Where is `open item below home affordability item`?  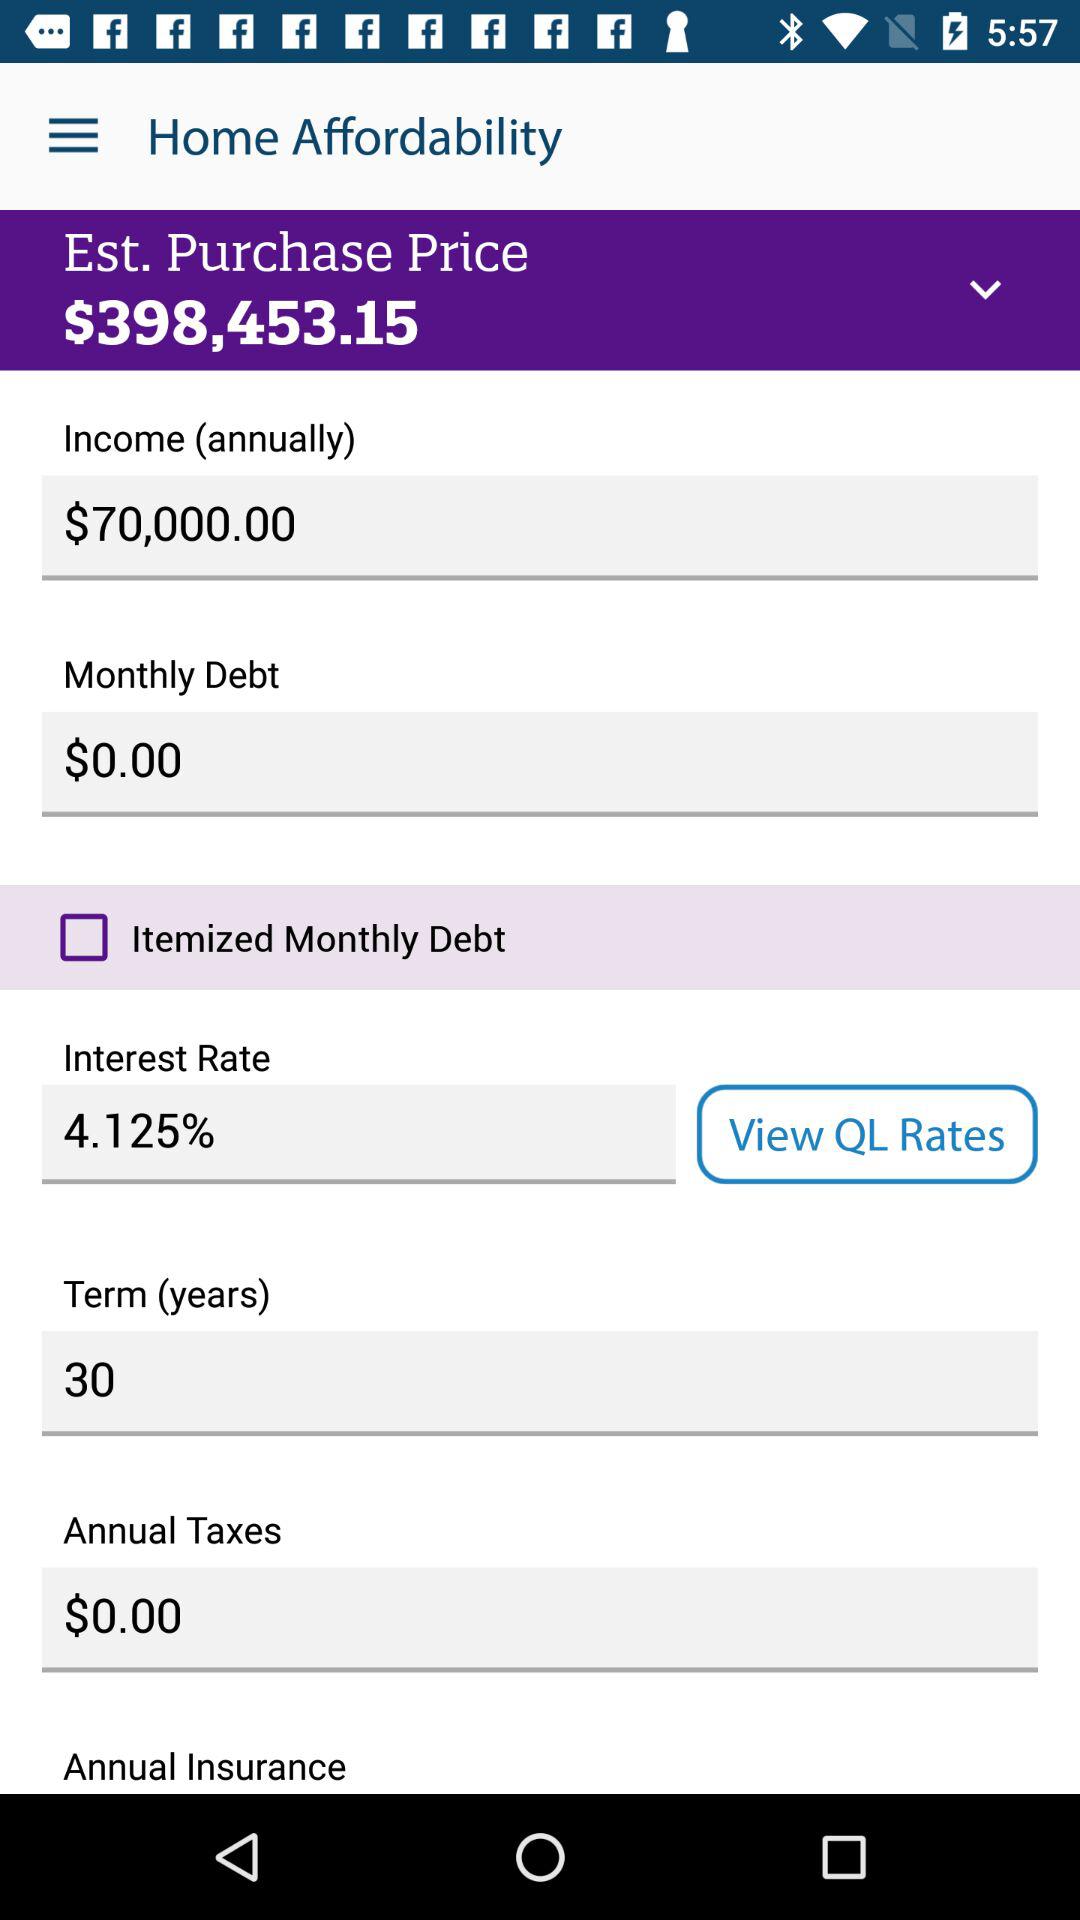 open item below home affordability item is located at coordinates (985, 290).